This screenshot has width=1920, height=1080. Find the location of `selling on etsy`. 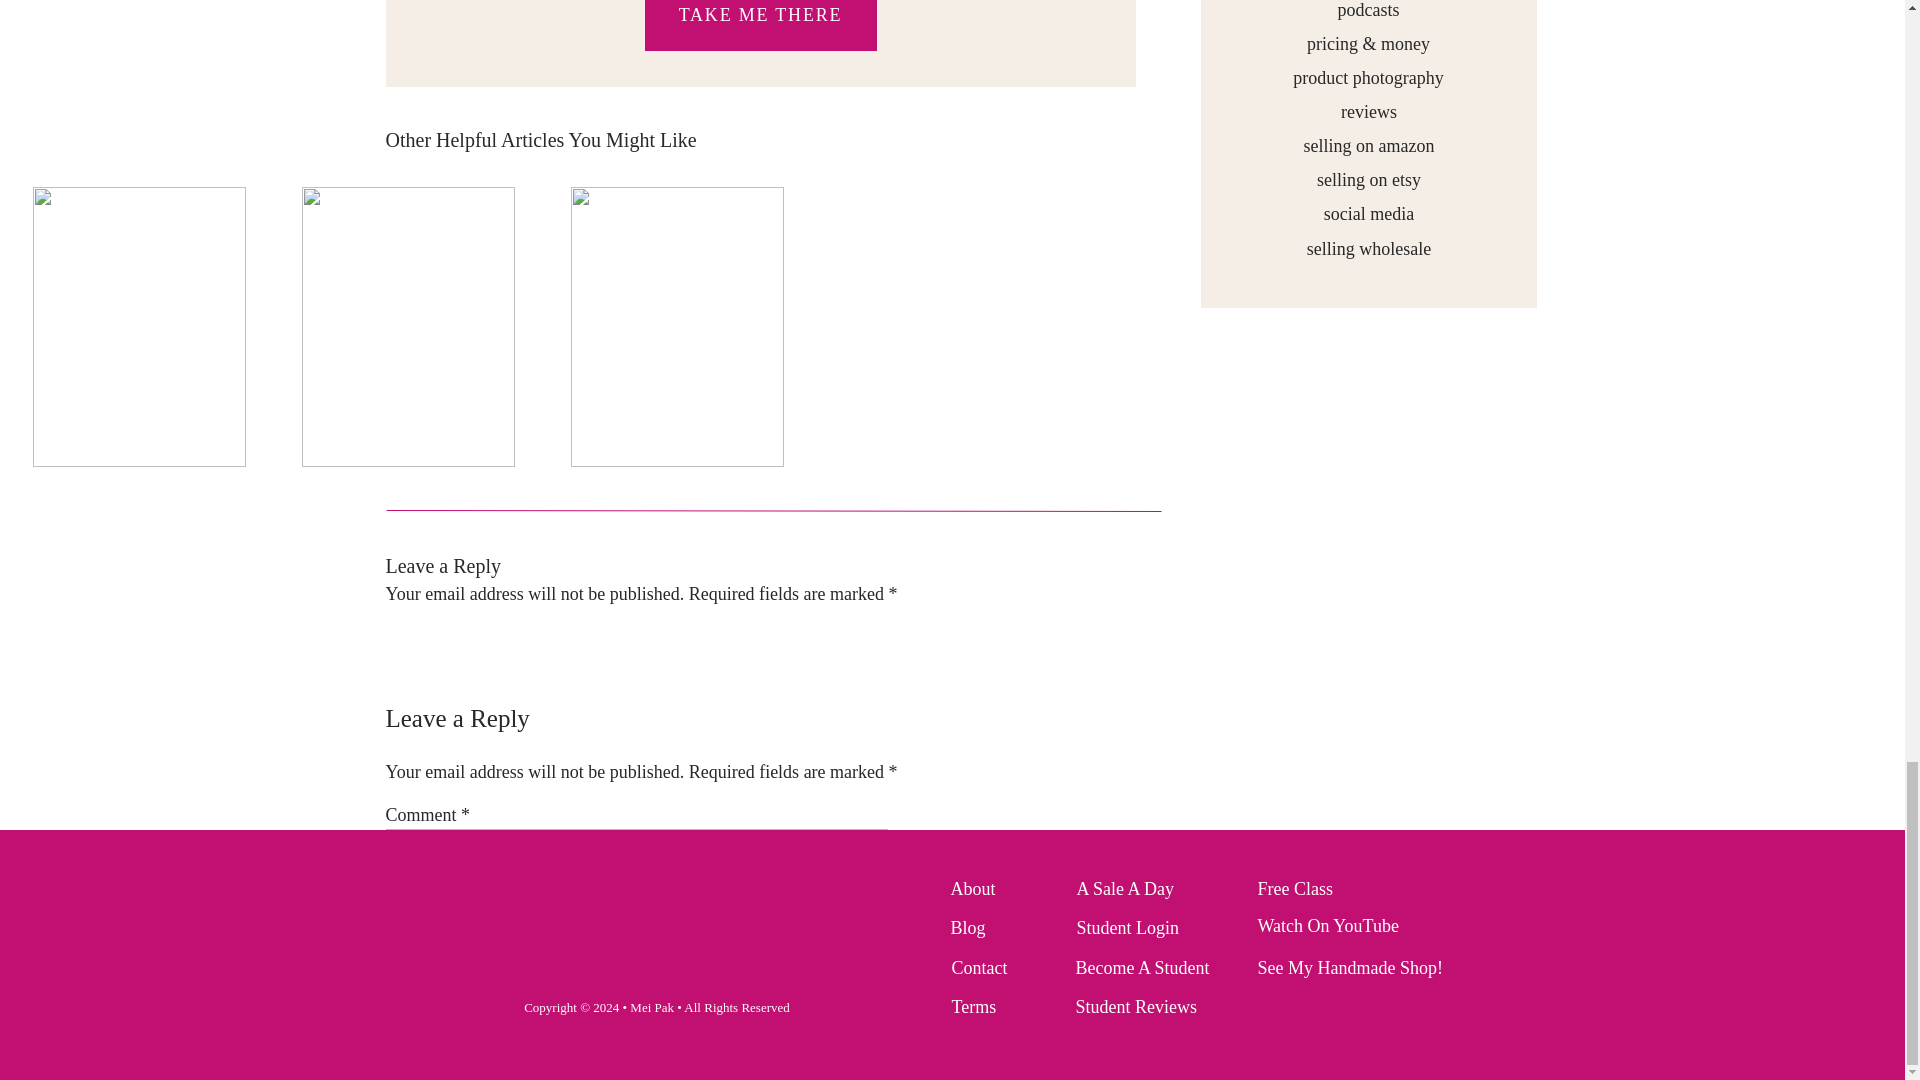

selling on etsy is located at coordinates (1368, 178).